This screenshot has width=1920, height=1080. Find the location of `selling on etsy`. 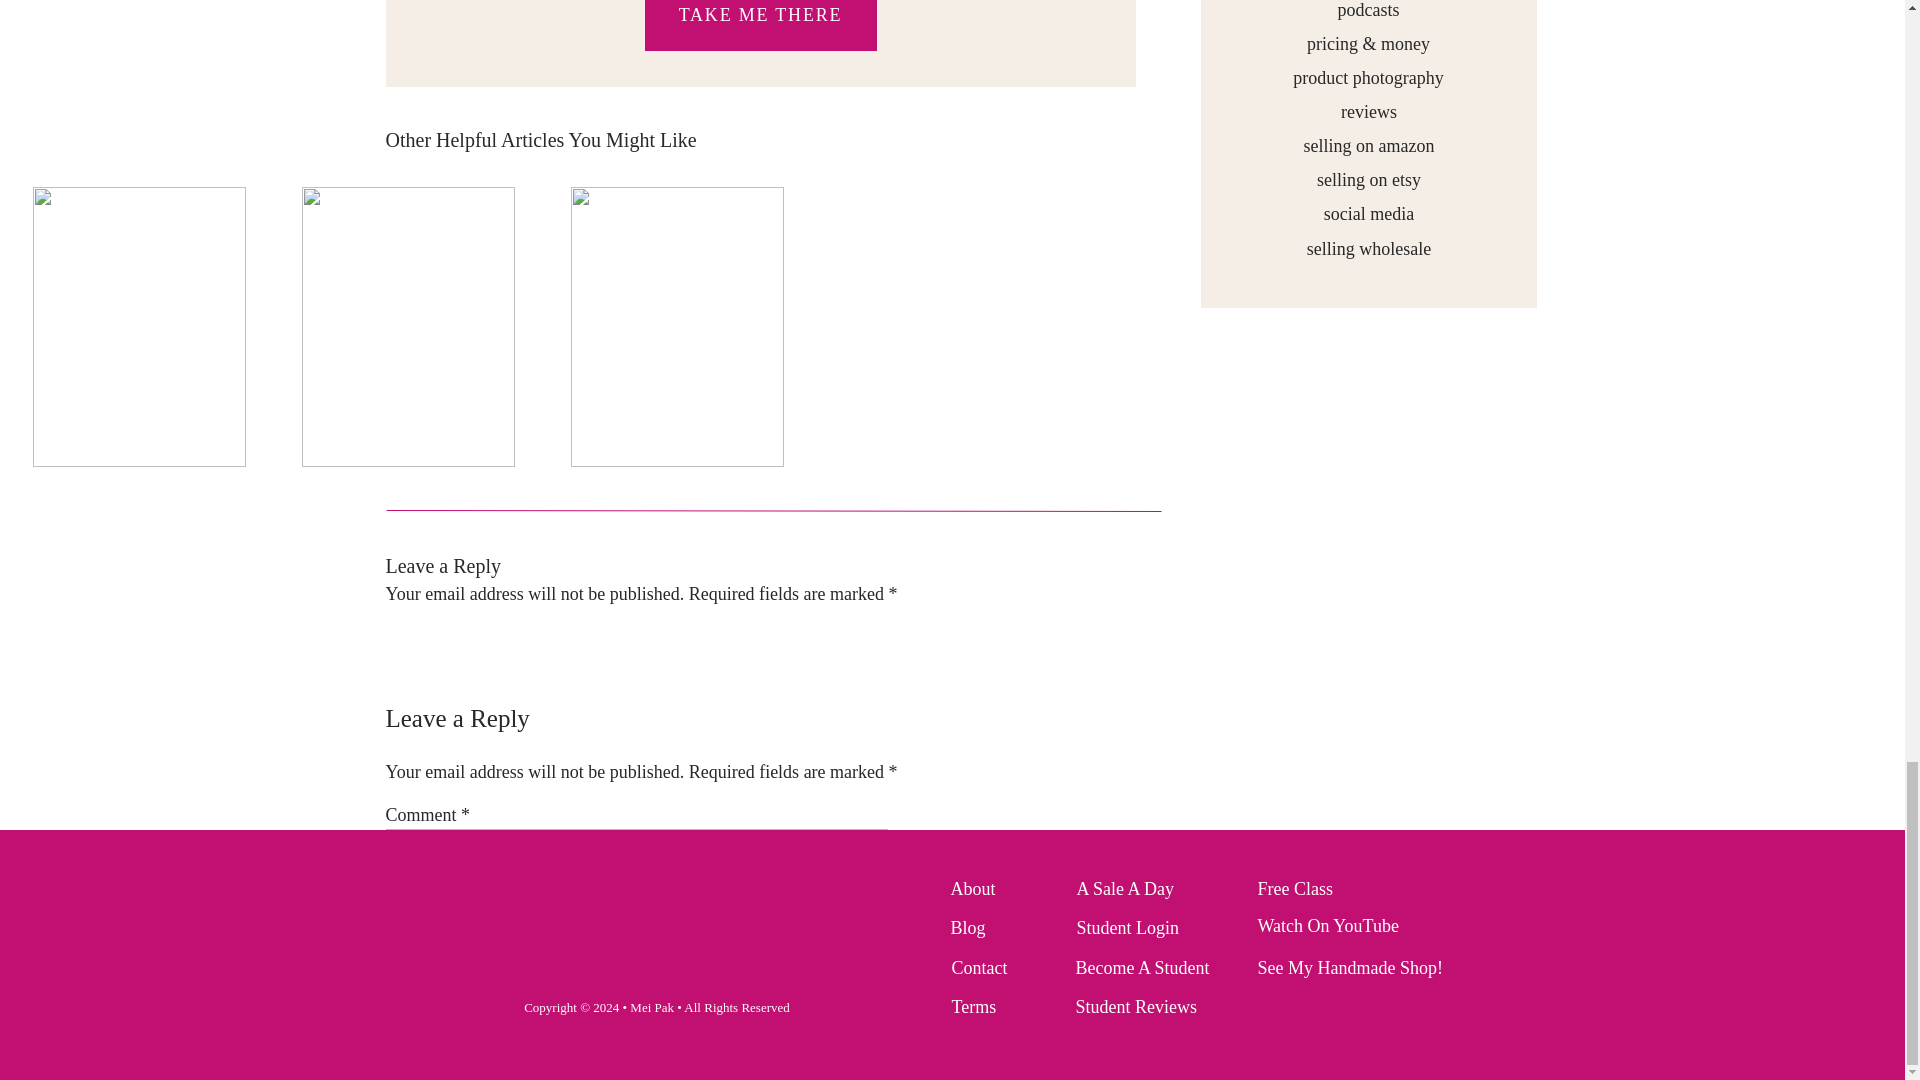

selling on etsy is located at coordinates (1368, 178).